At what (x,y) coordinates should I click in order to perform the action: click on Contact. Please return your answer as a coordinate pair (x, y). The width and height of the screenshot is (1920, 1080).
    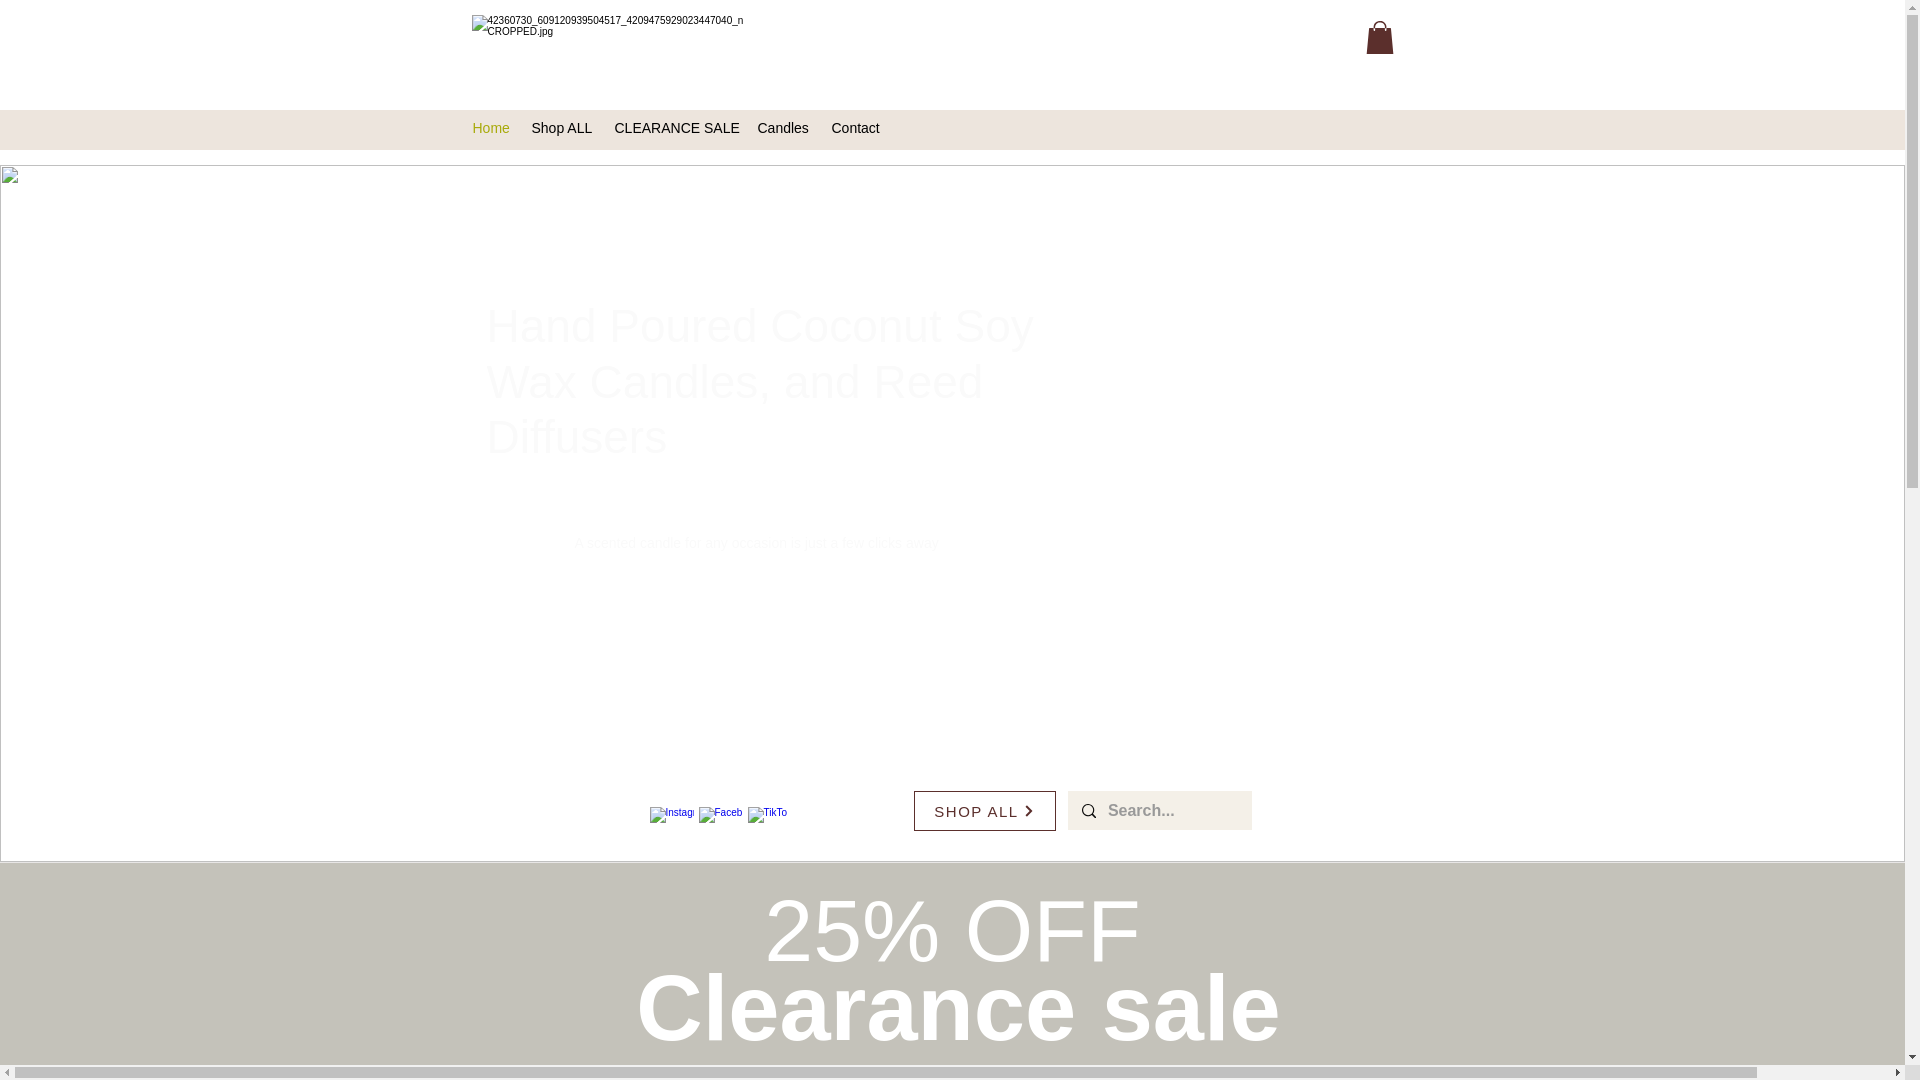
    Looking at the image, I should click on (858, 128).